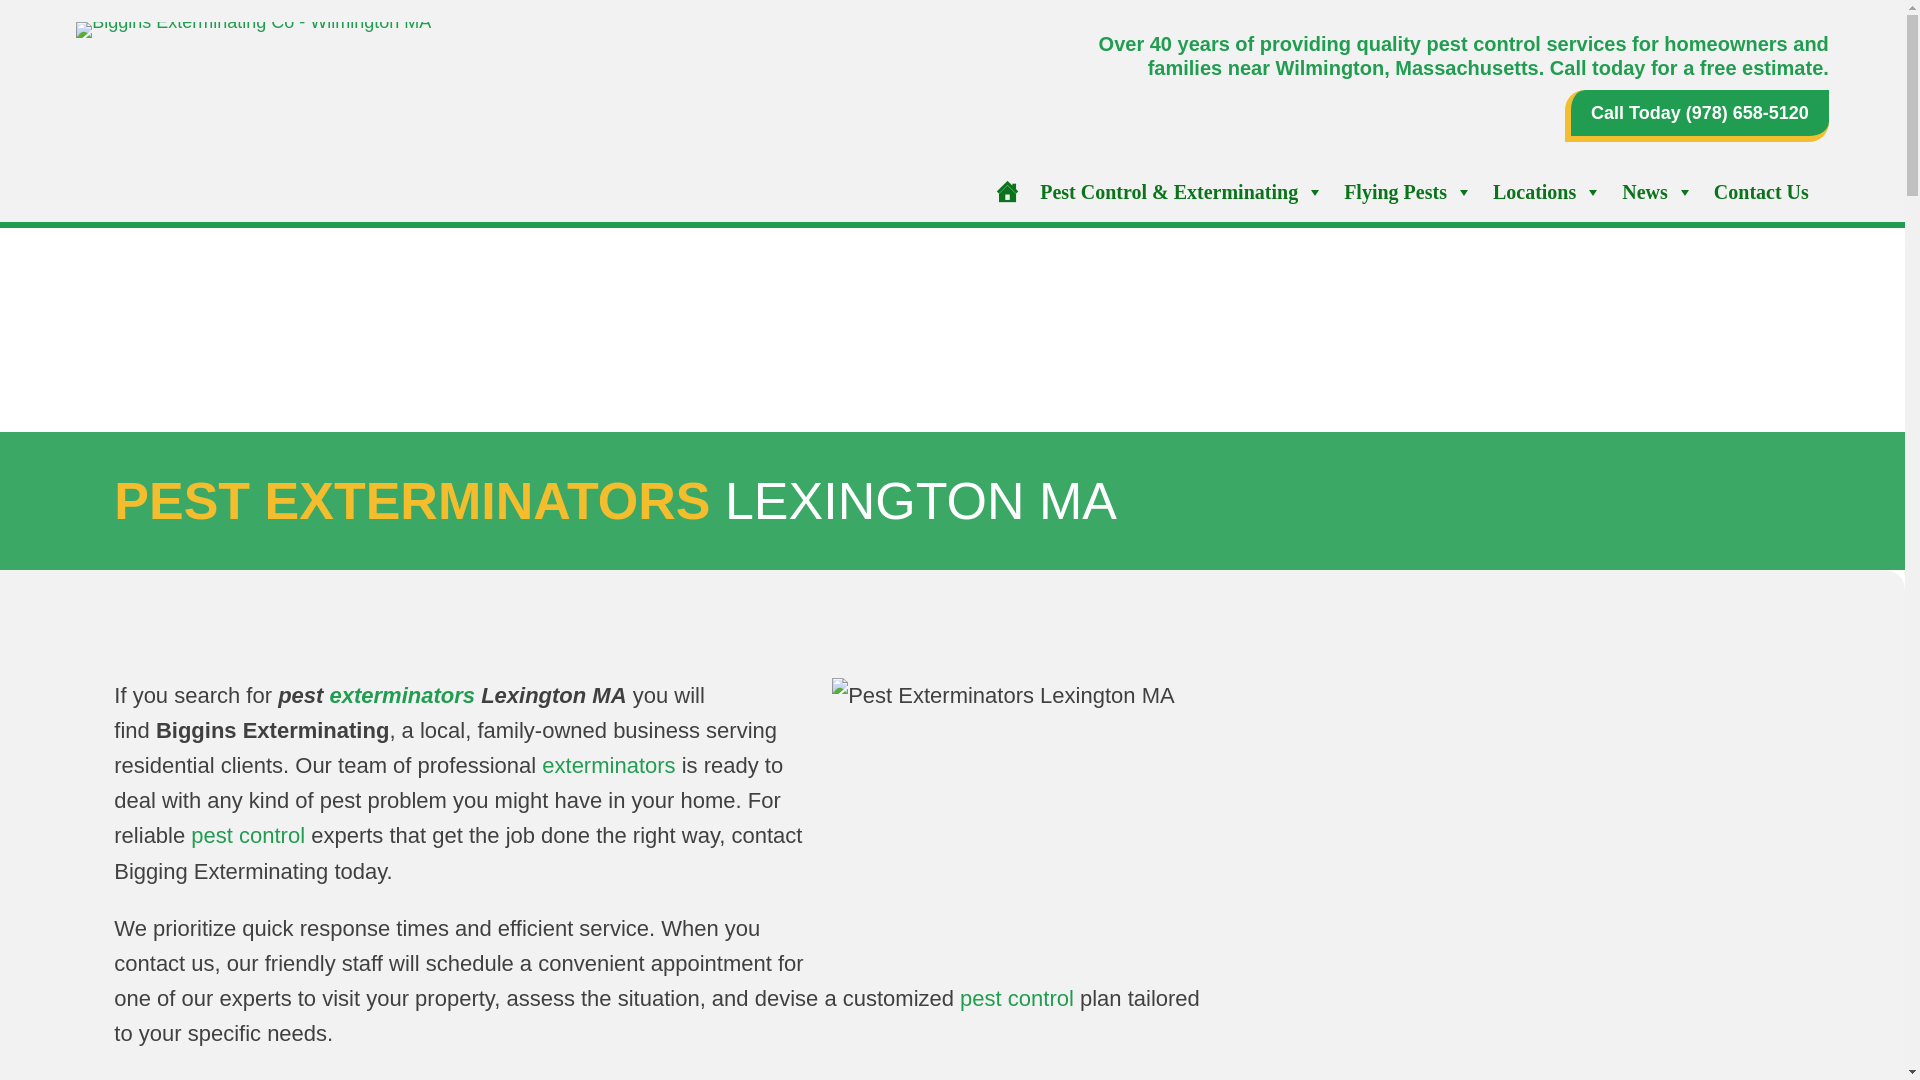  What do you see at coordinates (1547, 191) in the screenshot?
I see `Locations` at bounding box center [1547, 191].